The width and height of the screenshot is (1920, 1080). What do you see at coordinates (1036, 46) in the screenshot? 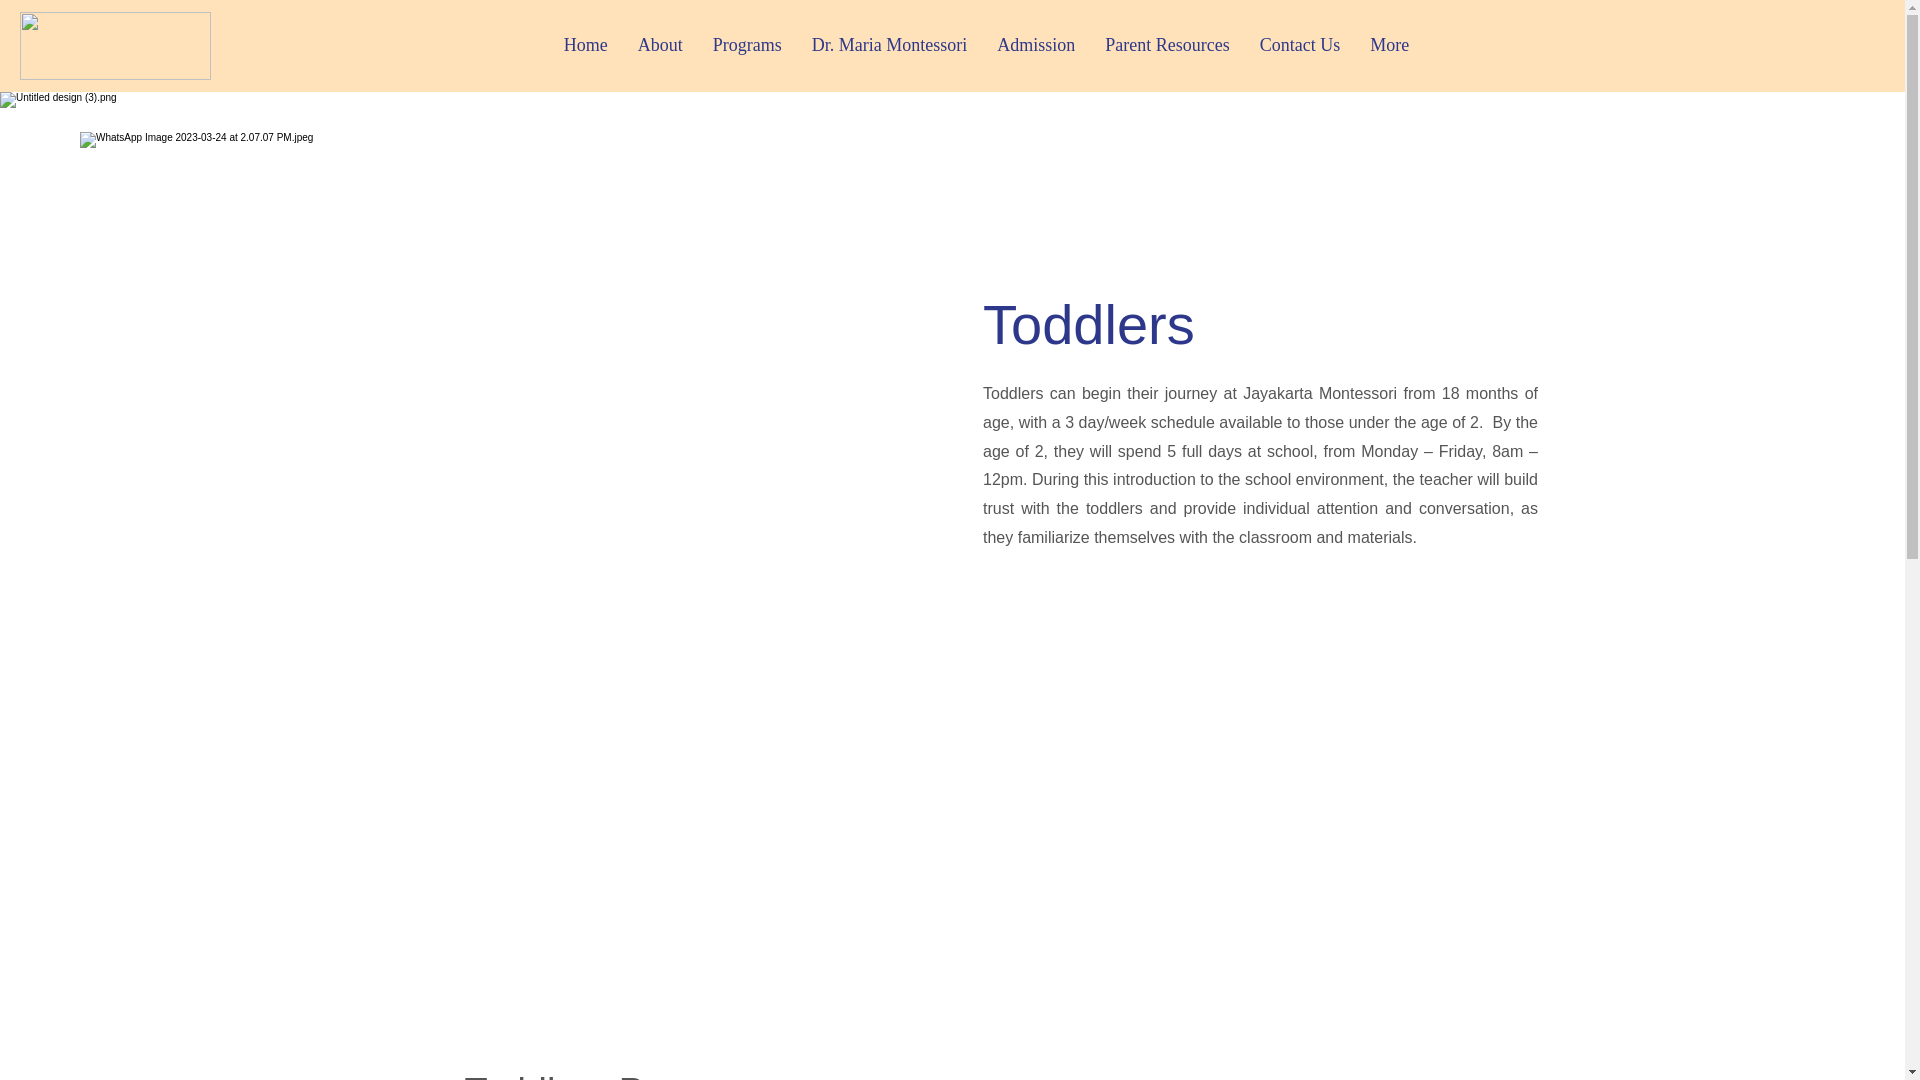
I see `Admission` at bounding box center [1036, 46].